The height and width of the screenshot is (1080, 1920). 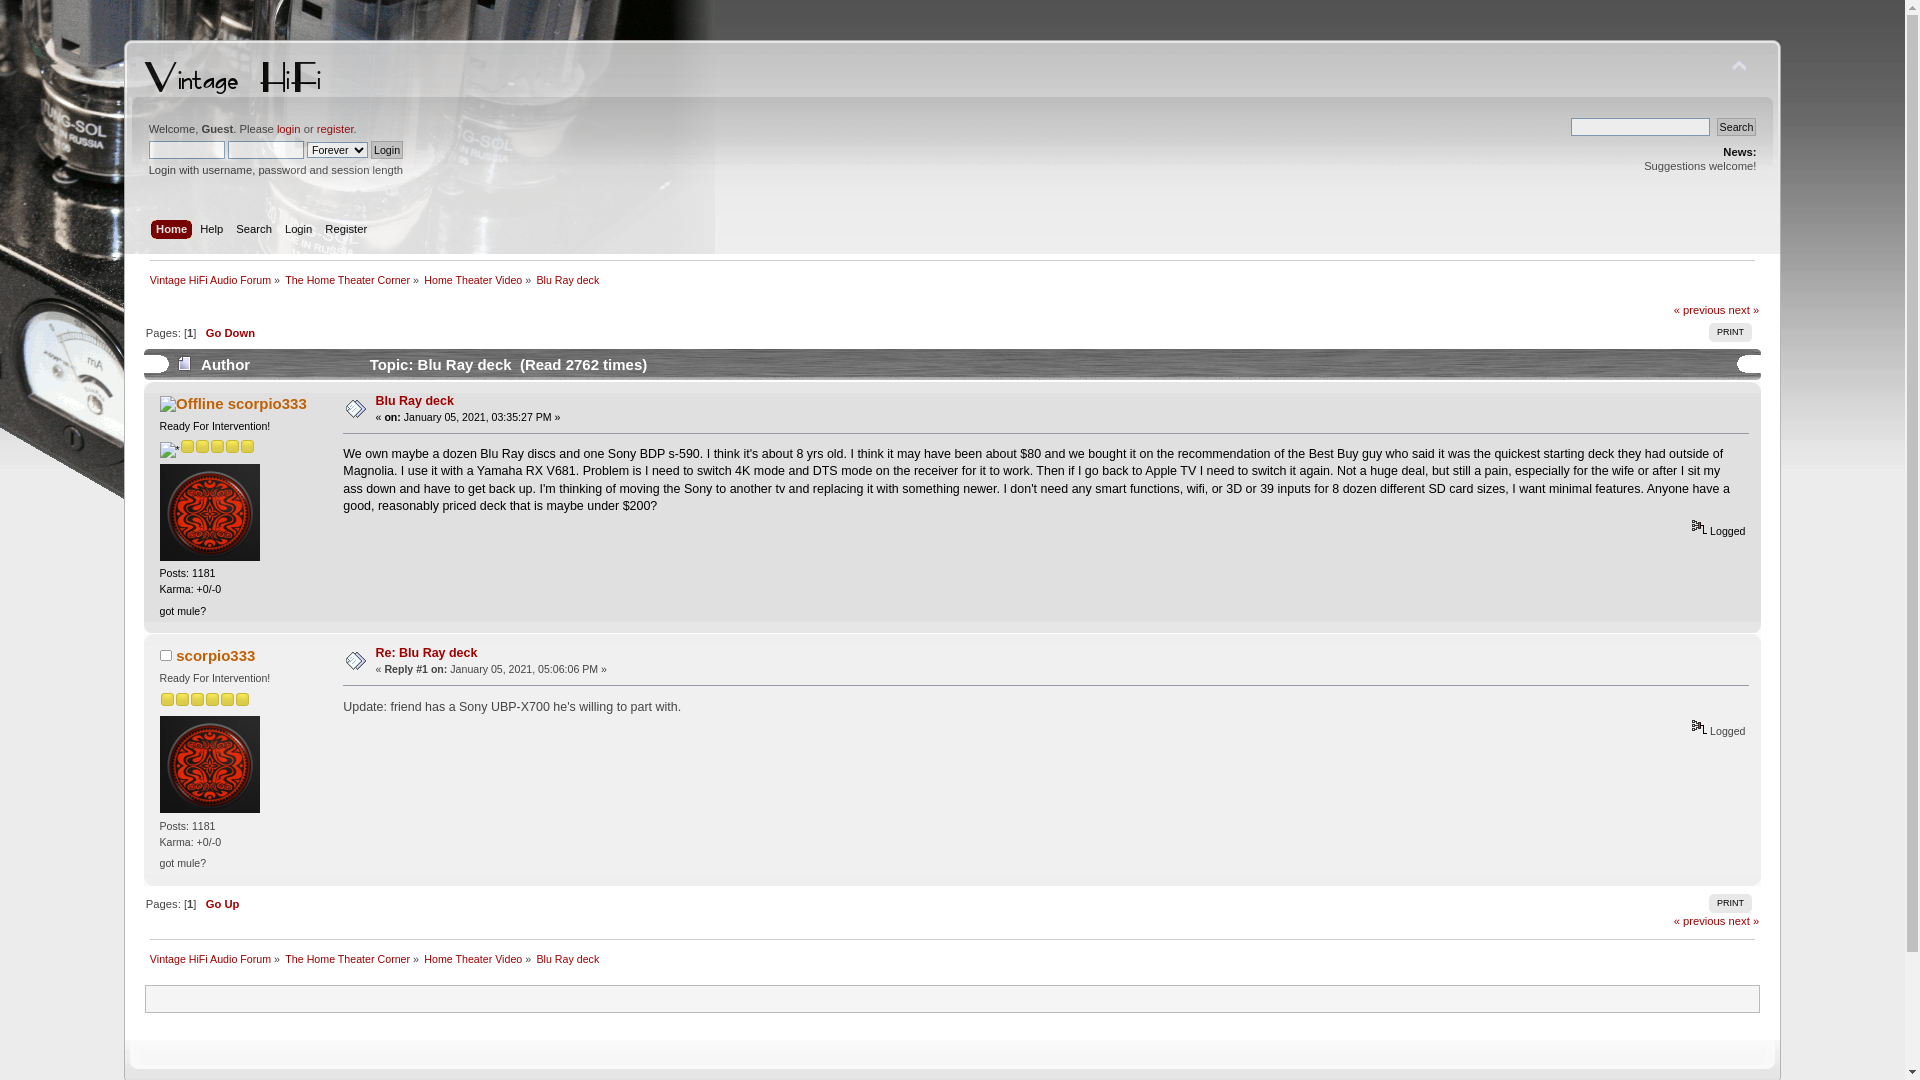 I want to click on PRINT, so click(x=1730, y=903).